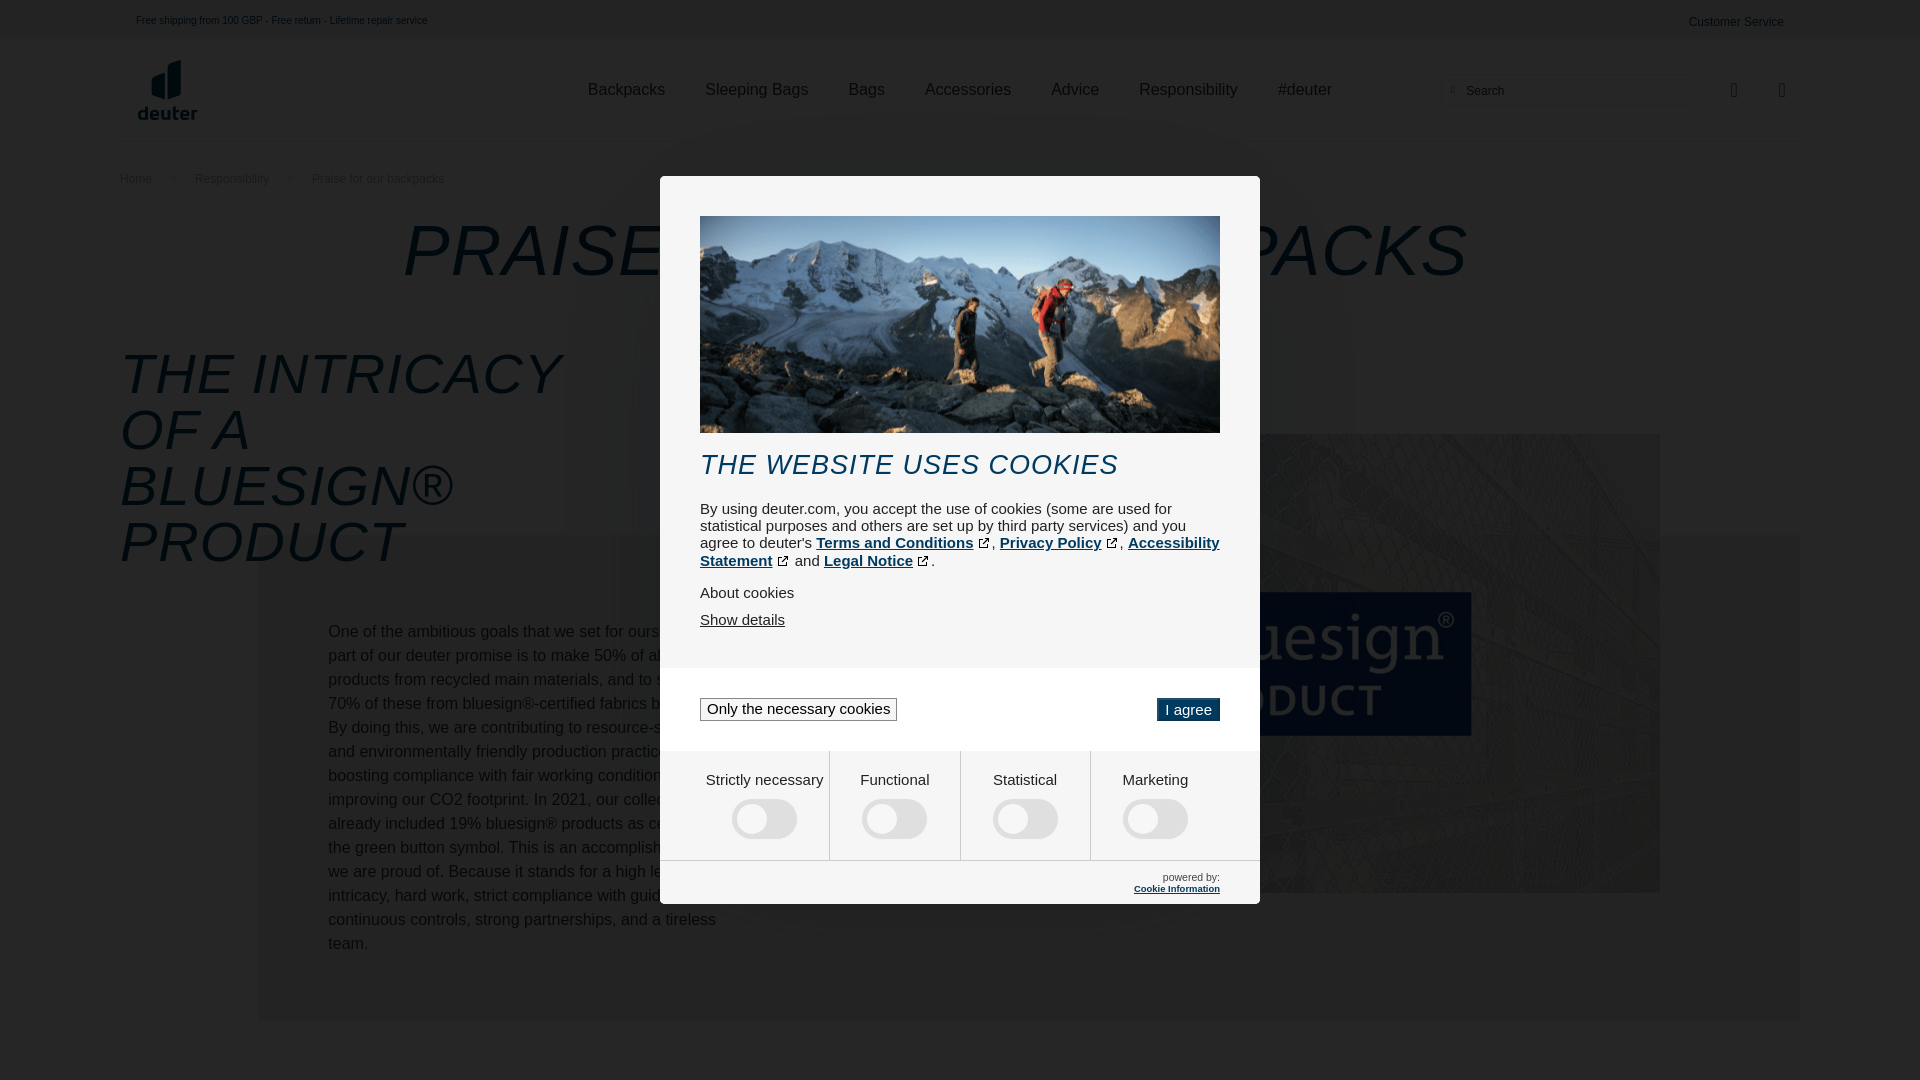 The height and width of the screenshot is (1080, 1920). What do you see at coordinates (960, 551) in the screenshot?
I see `opens in a new tab` at bounding box center [960, 551].